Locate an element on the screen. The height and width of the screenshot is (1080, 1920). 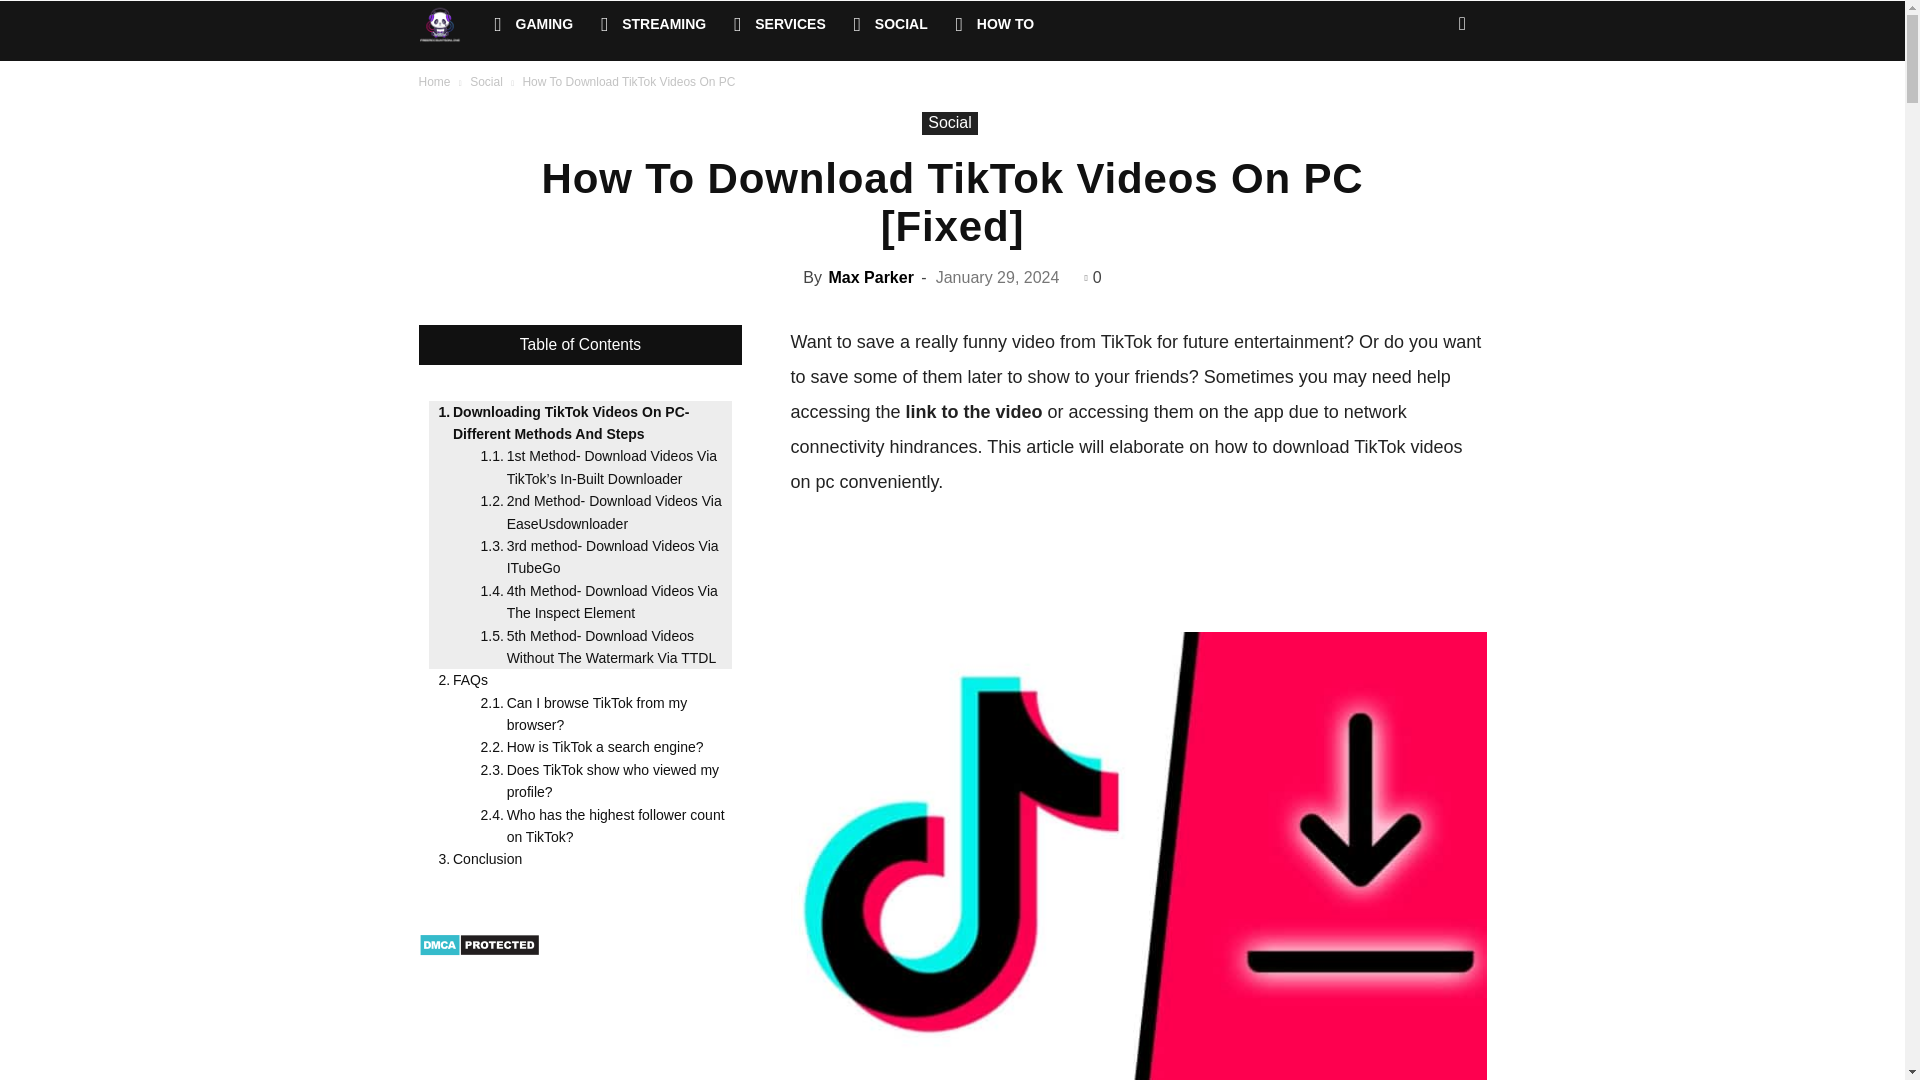
STREAMING is located at coordinates (654, 24).